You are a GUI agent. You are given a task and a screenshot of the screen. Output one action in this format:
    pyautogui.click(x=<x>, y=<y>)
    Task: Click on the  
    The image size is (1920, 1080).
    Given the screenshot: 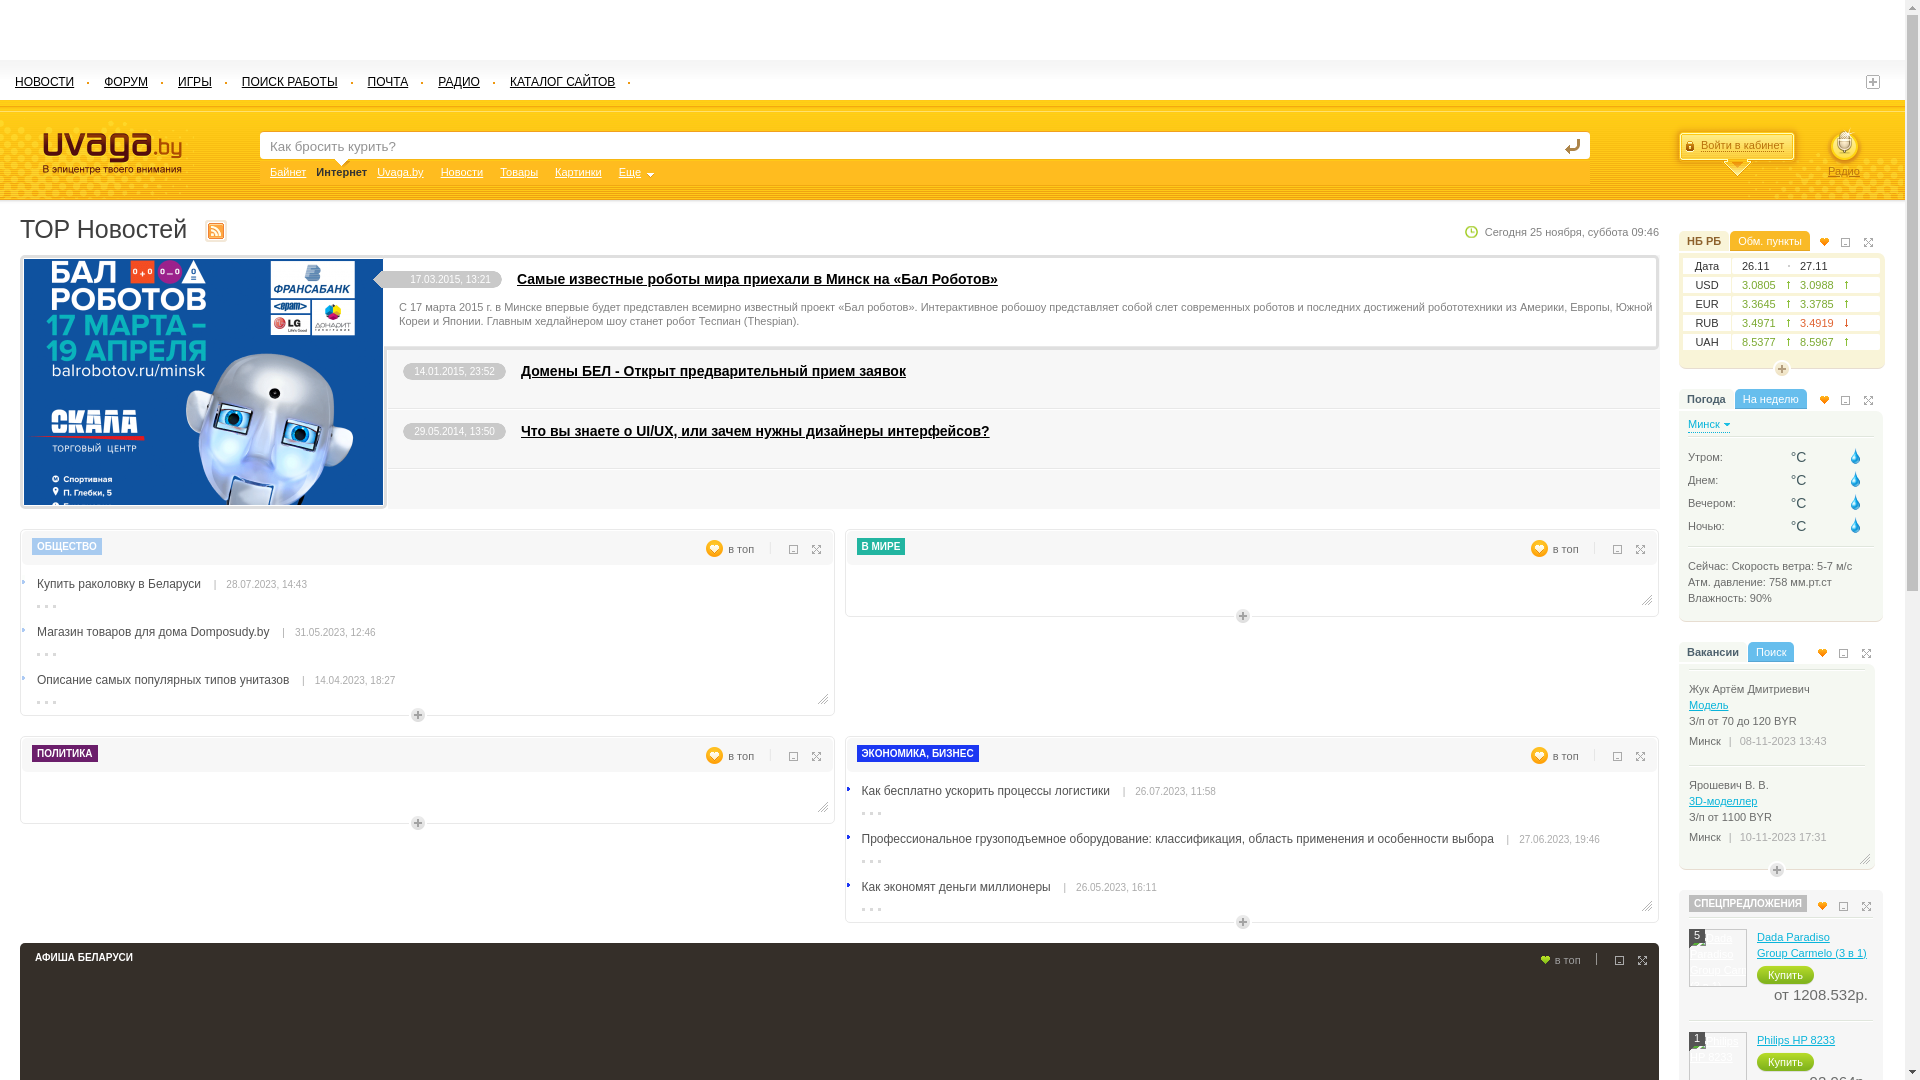 What is the action you would take?
    pyautogui.click(x=1856, y=480)
    